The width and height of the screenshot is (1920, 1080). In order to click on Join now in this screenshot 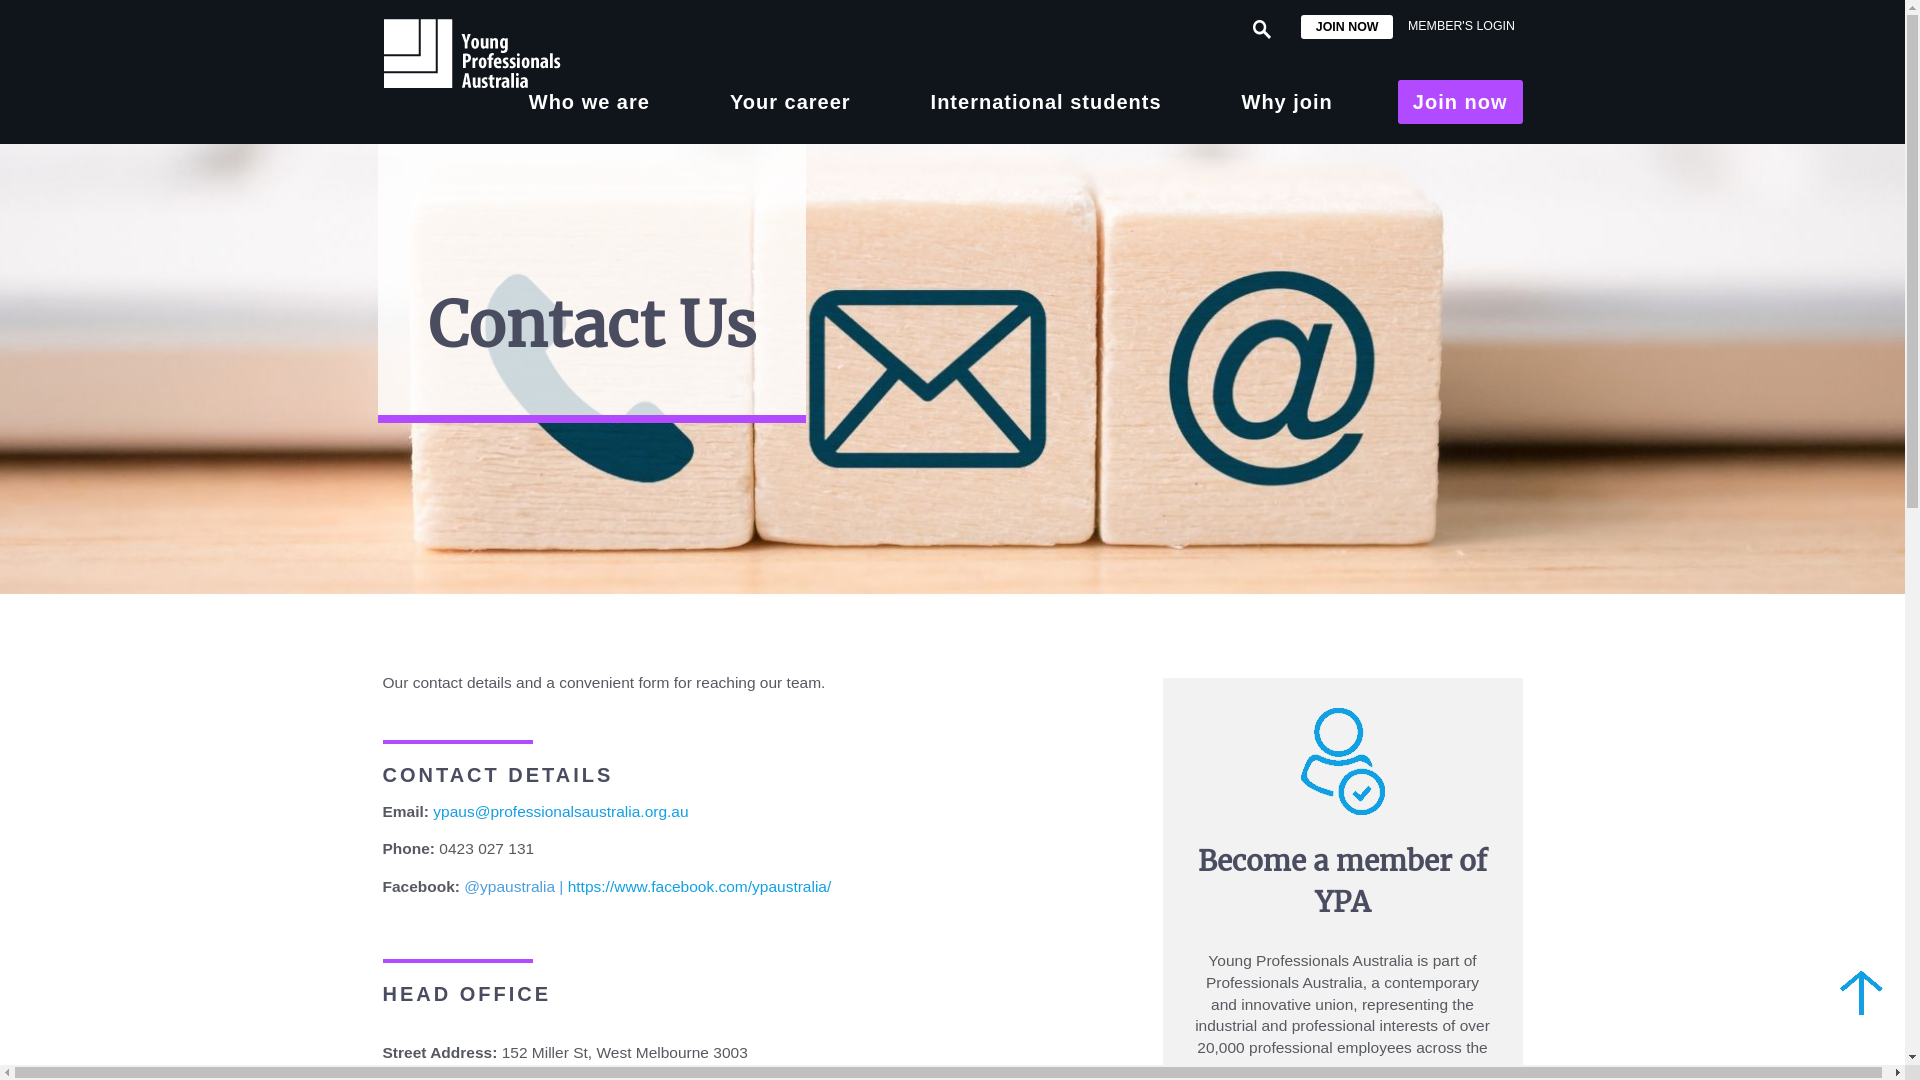, I will do `click(1460, 102)`.